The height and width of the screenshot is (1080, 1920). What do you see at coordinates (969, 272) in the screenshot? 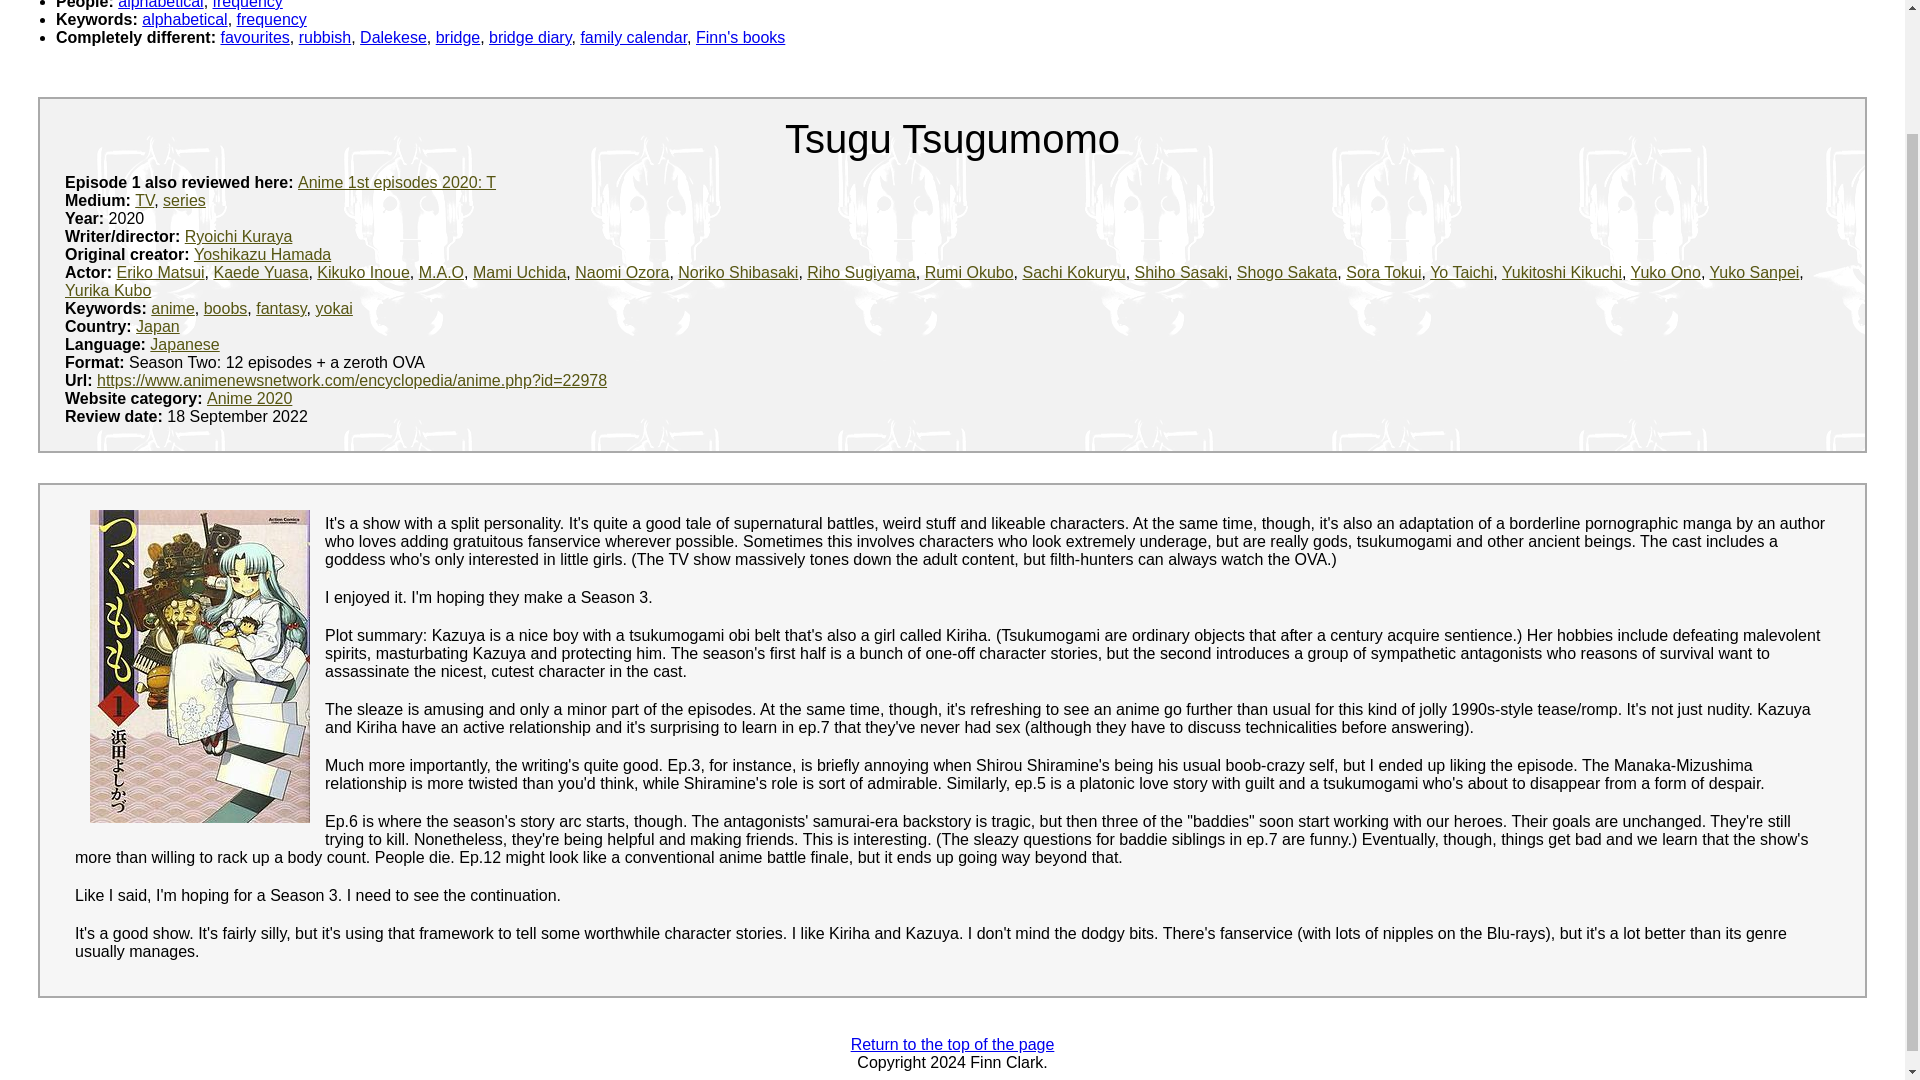
I see `Rumi Okubo` at bounding box center [969, 272].